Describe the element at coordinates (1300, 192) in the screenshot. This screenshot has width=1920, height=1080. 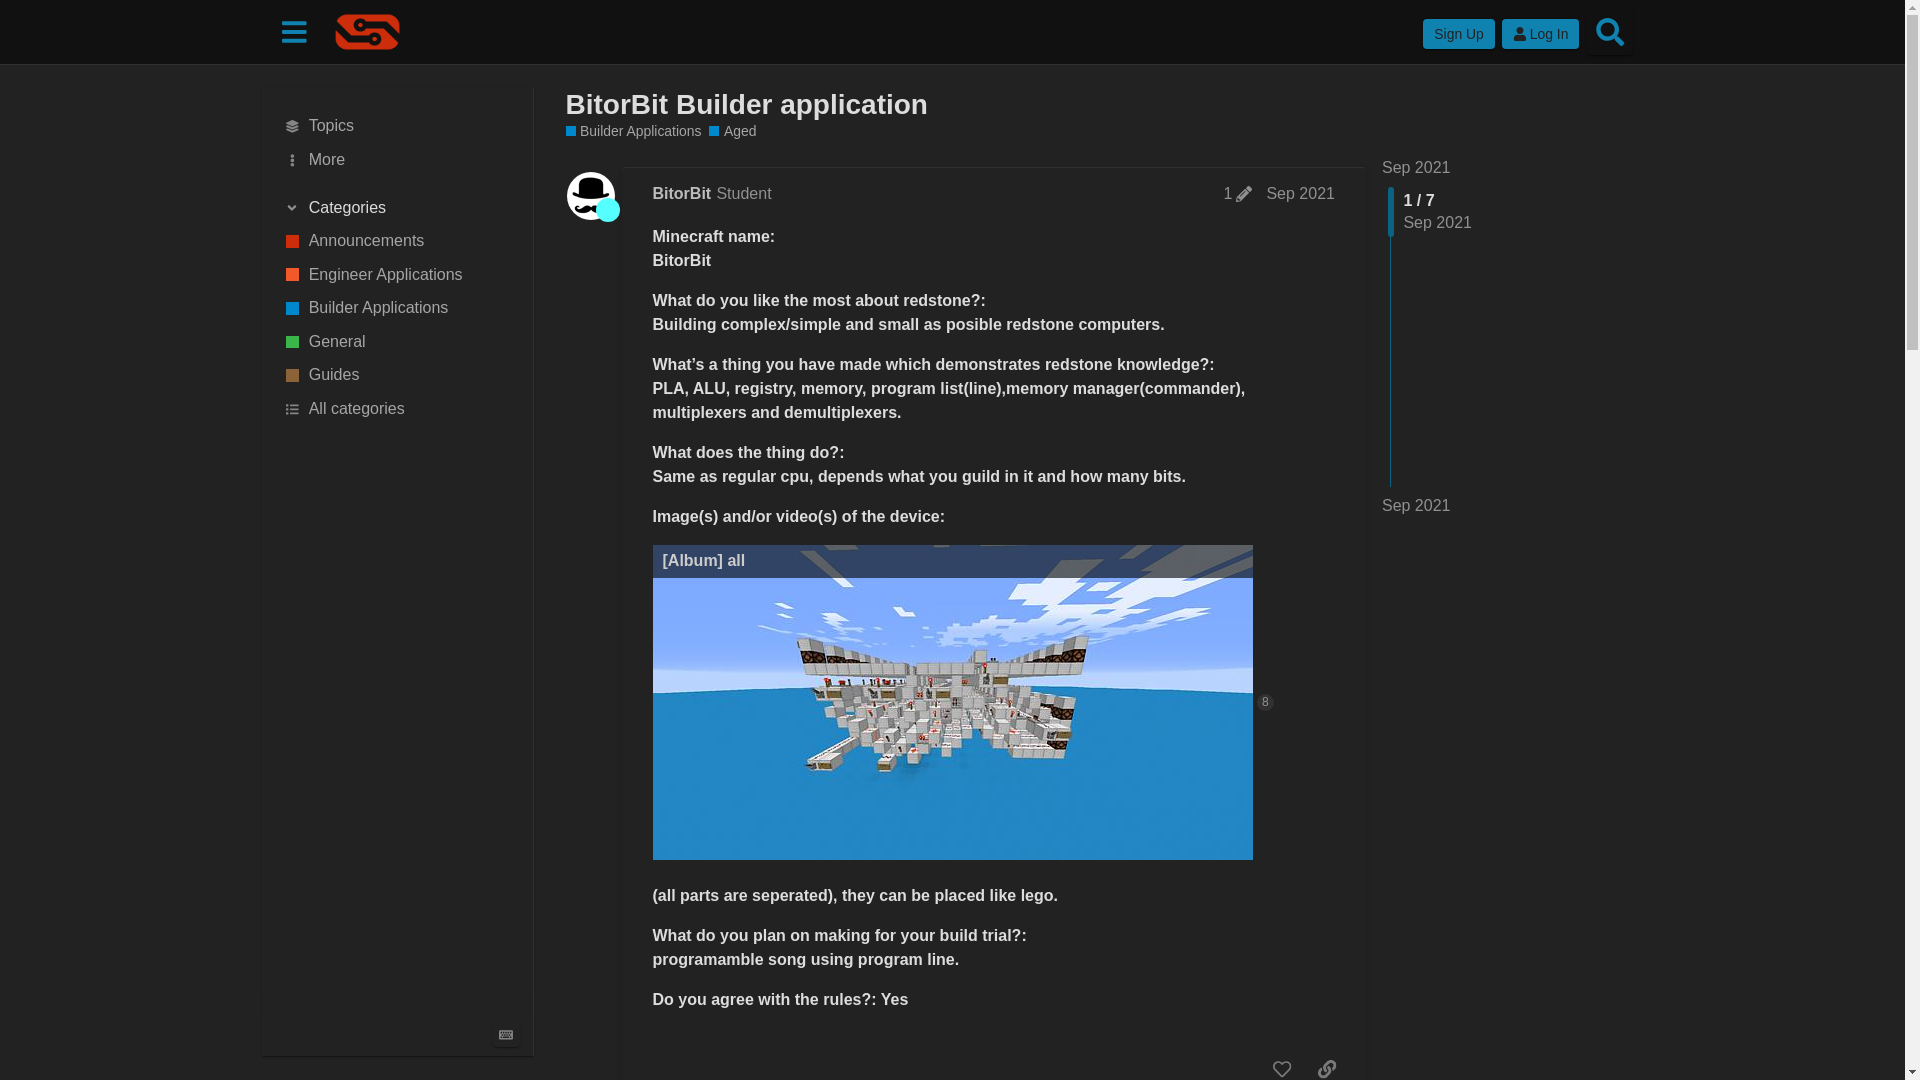
I see `Sep 2021` at that location.